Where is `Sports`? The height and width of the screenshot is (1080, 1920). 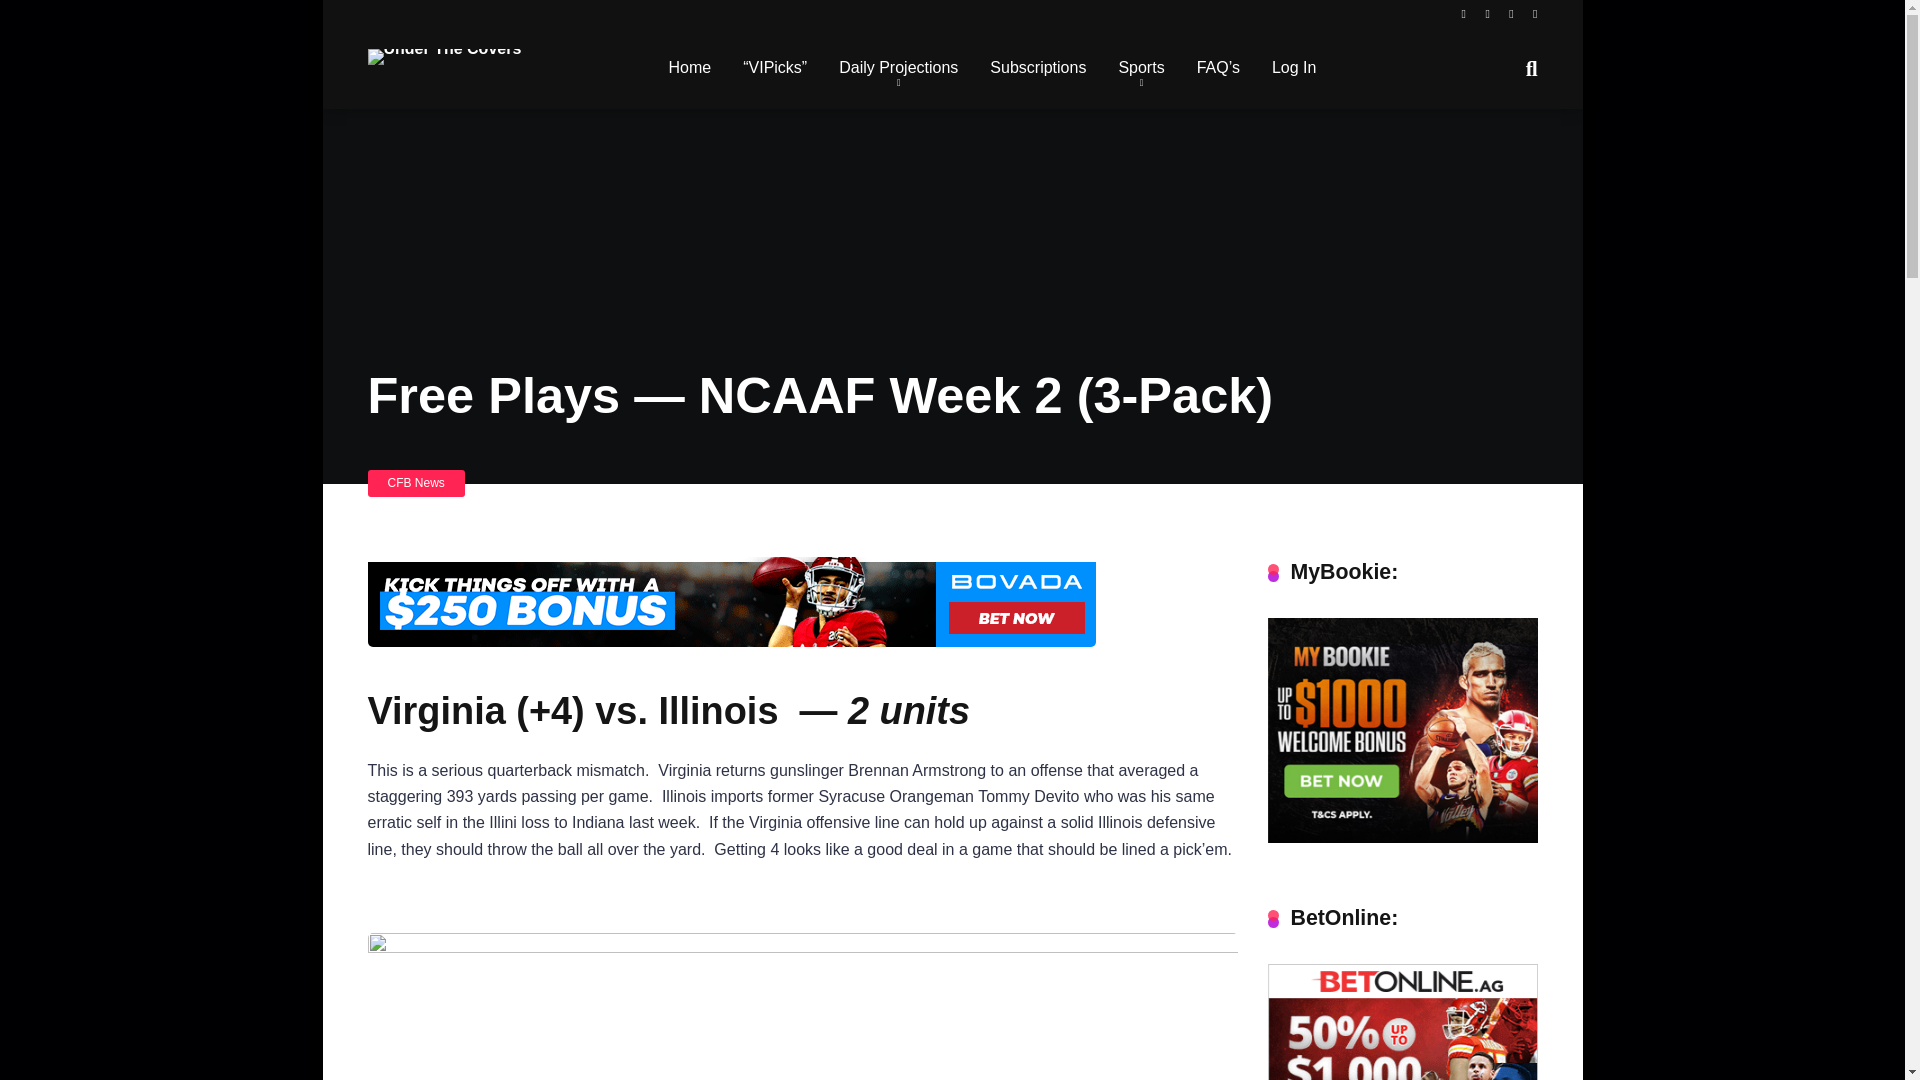 Sports is located at coordinates (1141, 69).